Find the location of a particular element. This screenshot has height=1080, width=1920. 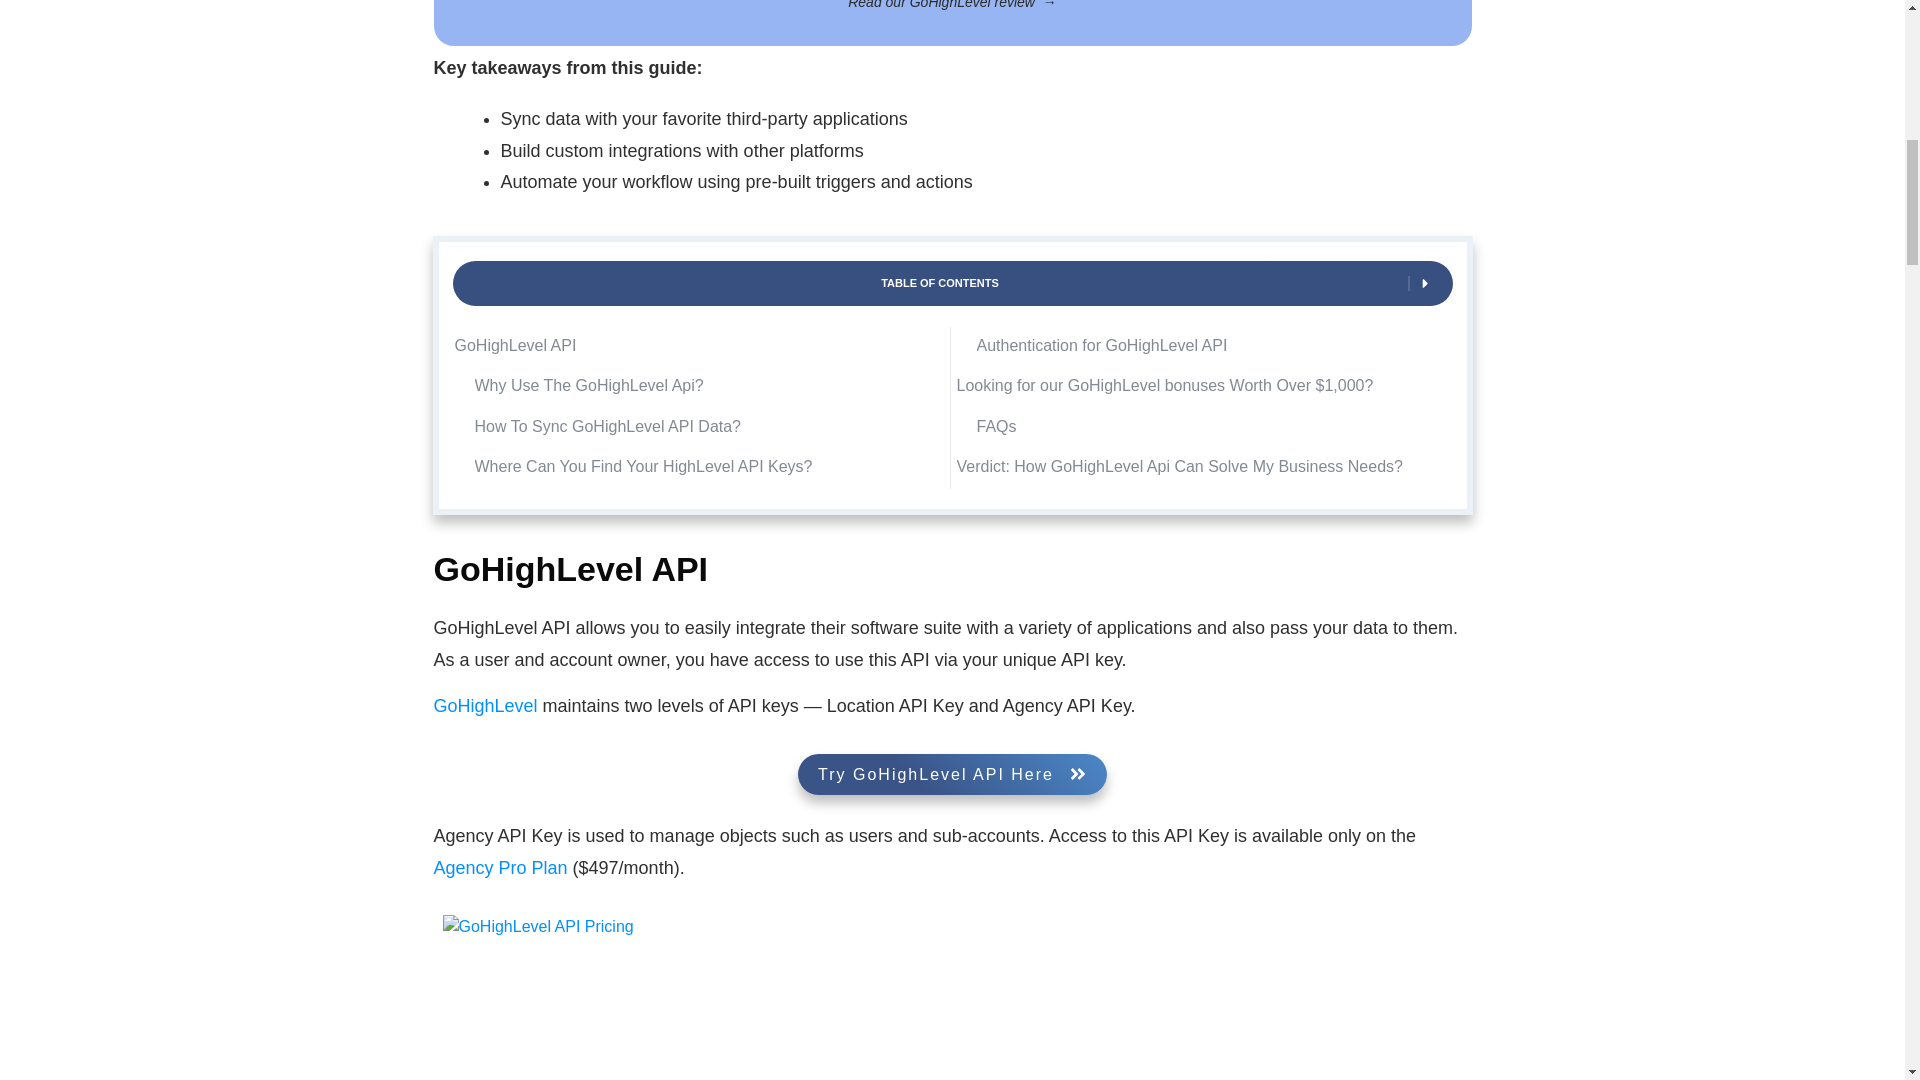

Why Use The GoHighLevel Api? is located at coordinates (588, 386).